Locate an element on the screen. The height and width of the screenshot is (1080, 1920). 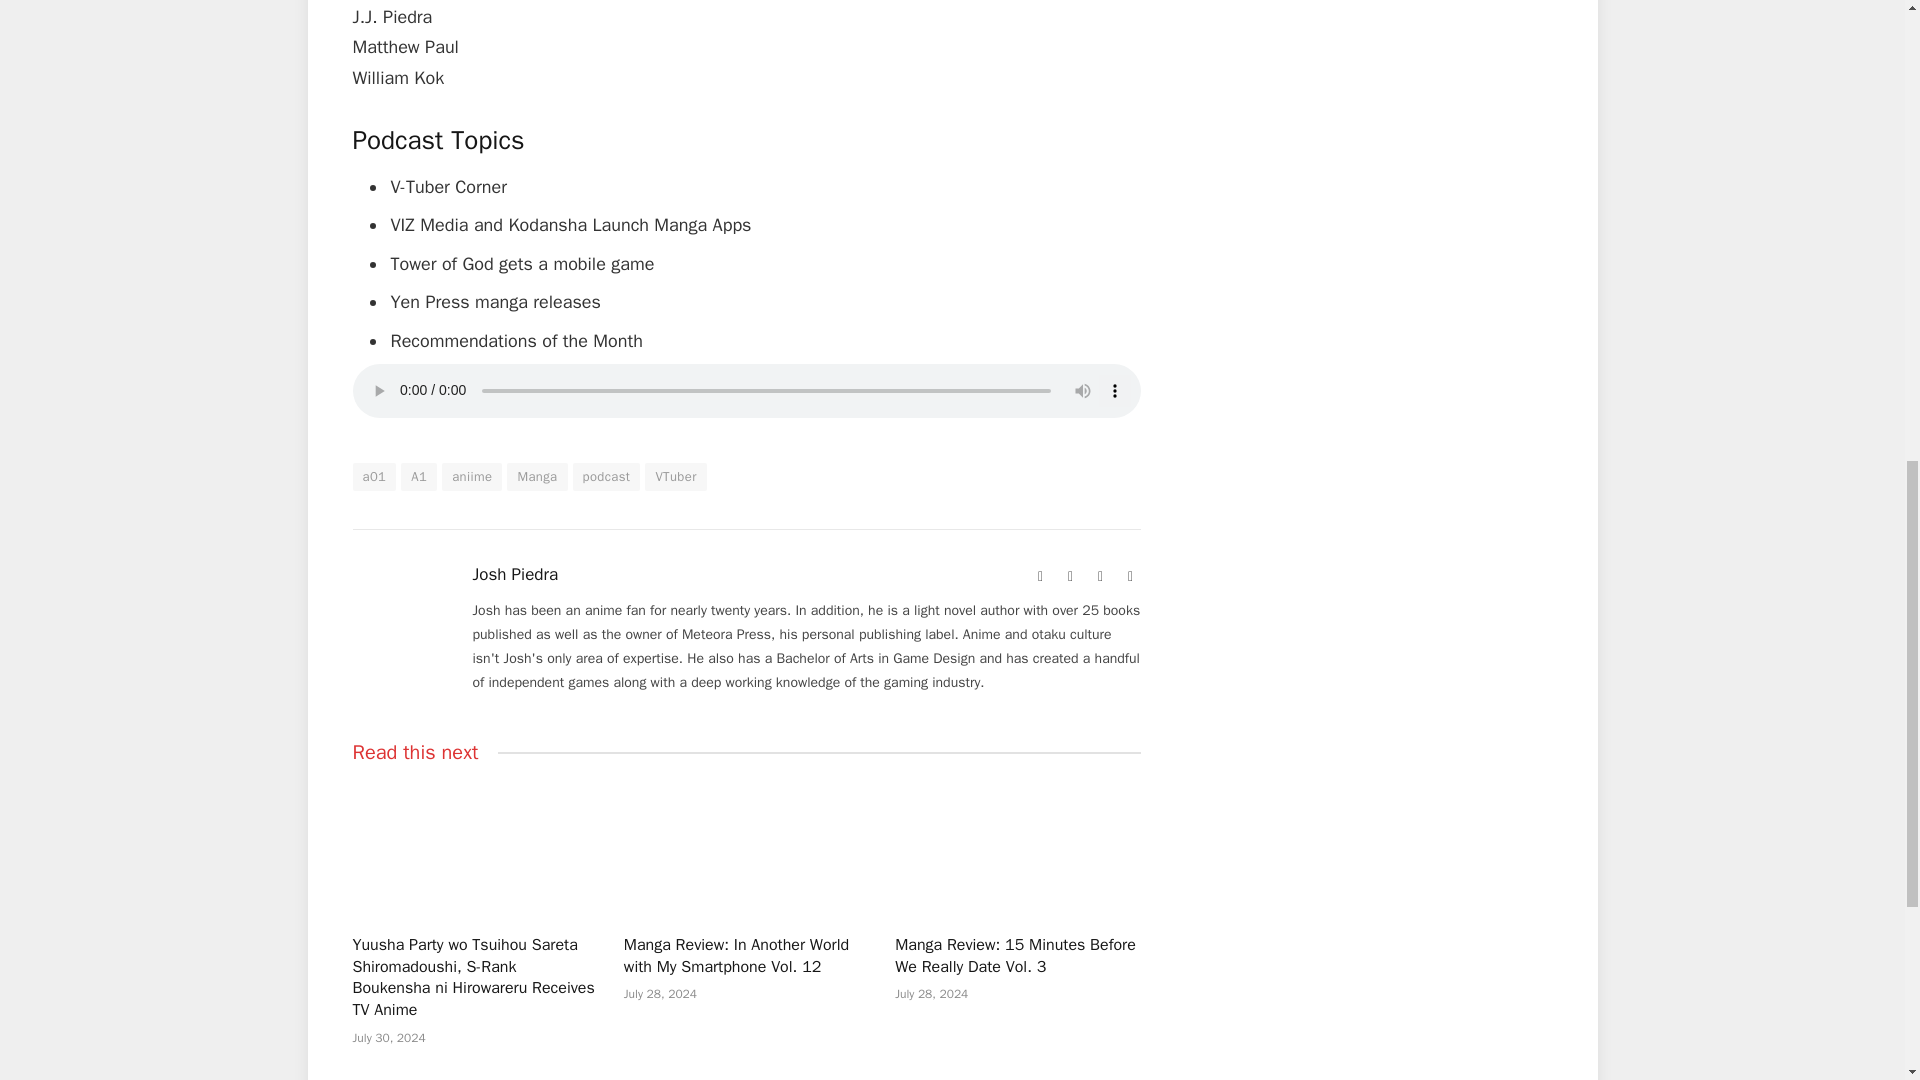
Manga Review: 15 Minutes Before We Really Date Vol. 3 is located at coordinates (1017, 850).